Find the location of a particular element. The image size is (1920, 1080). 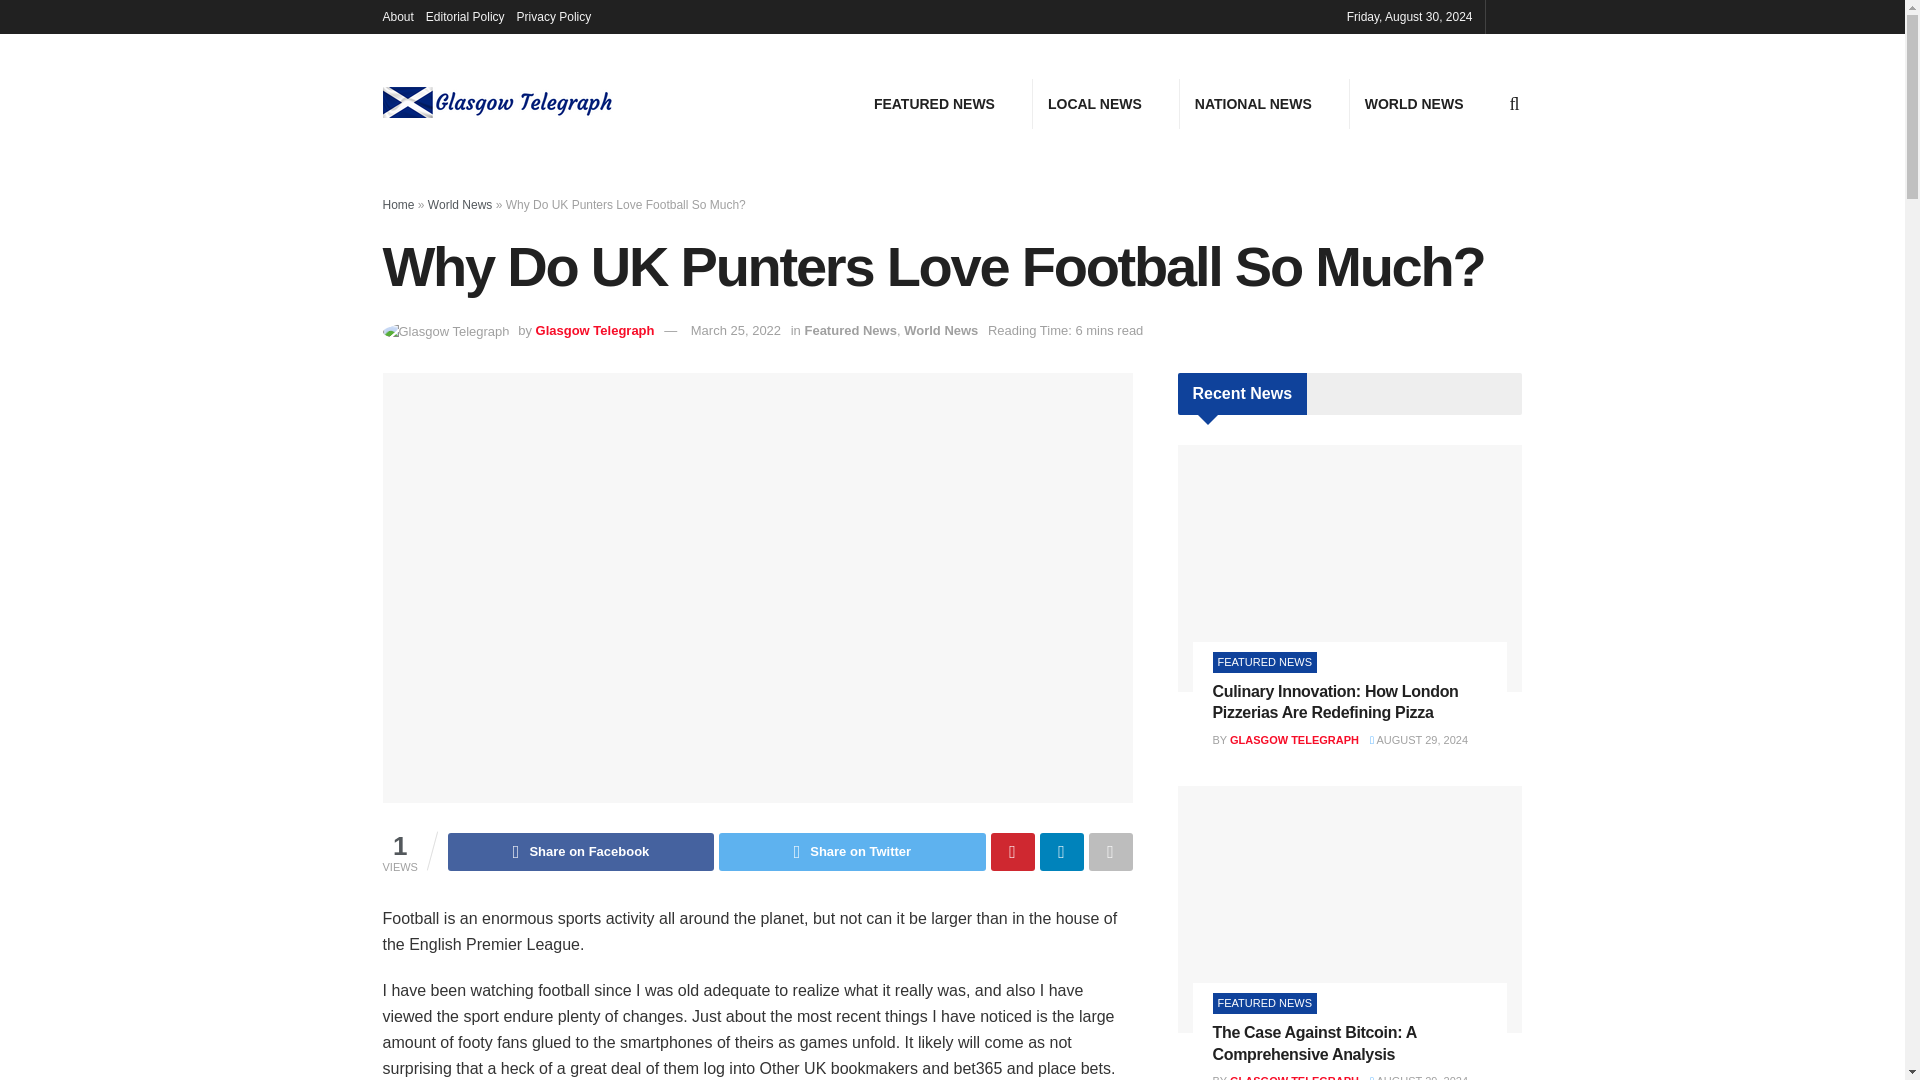

Glasgow Telegraph is located at coordinates (594, 330).